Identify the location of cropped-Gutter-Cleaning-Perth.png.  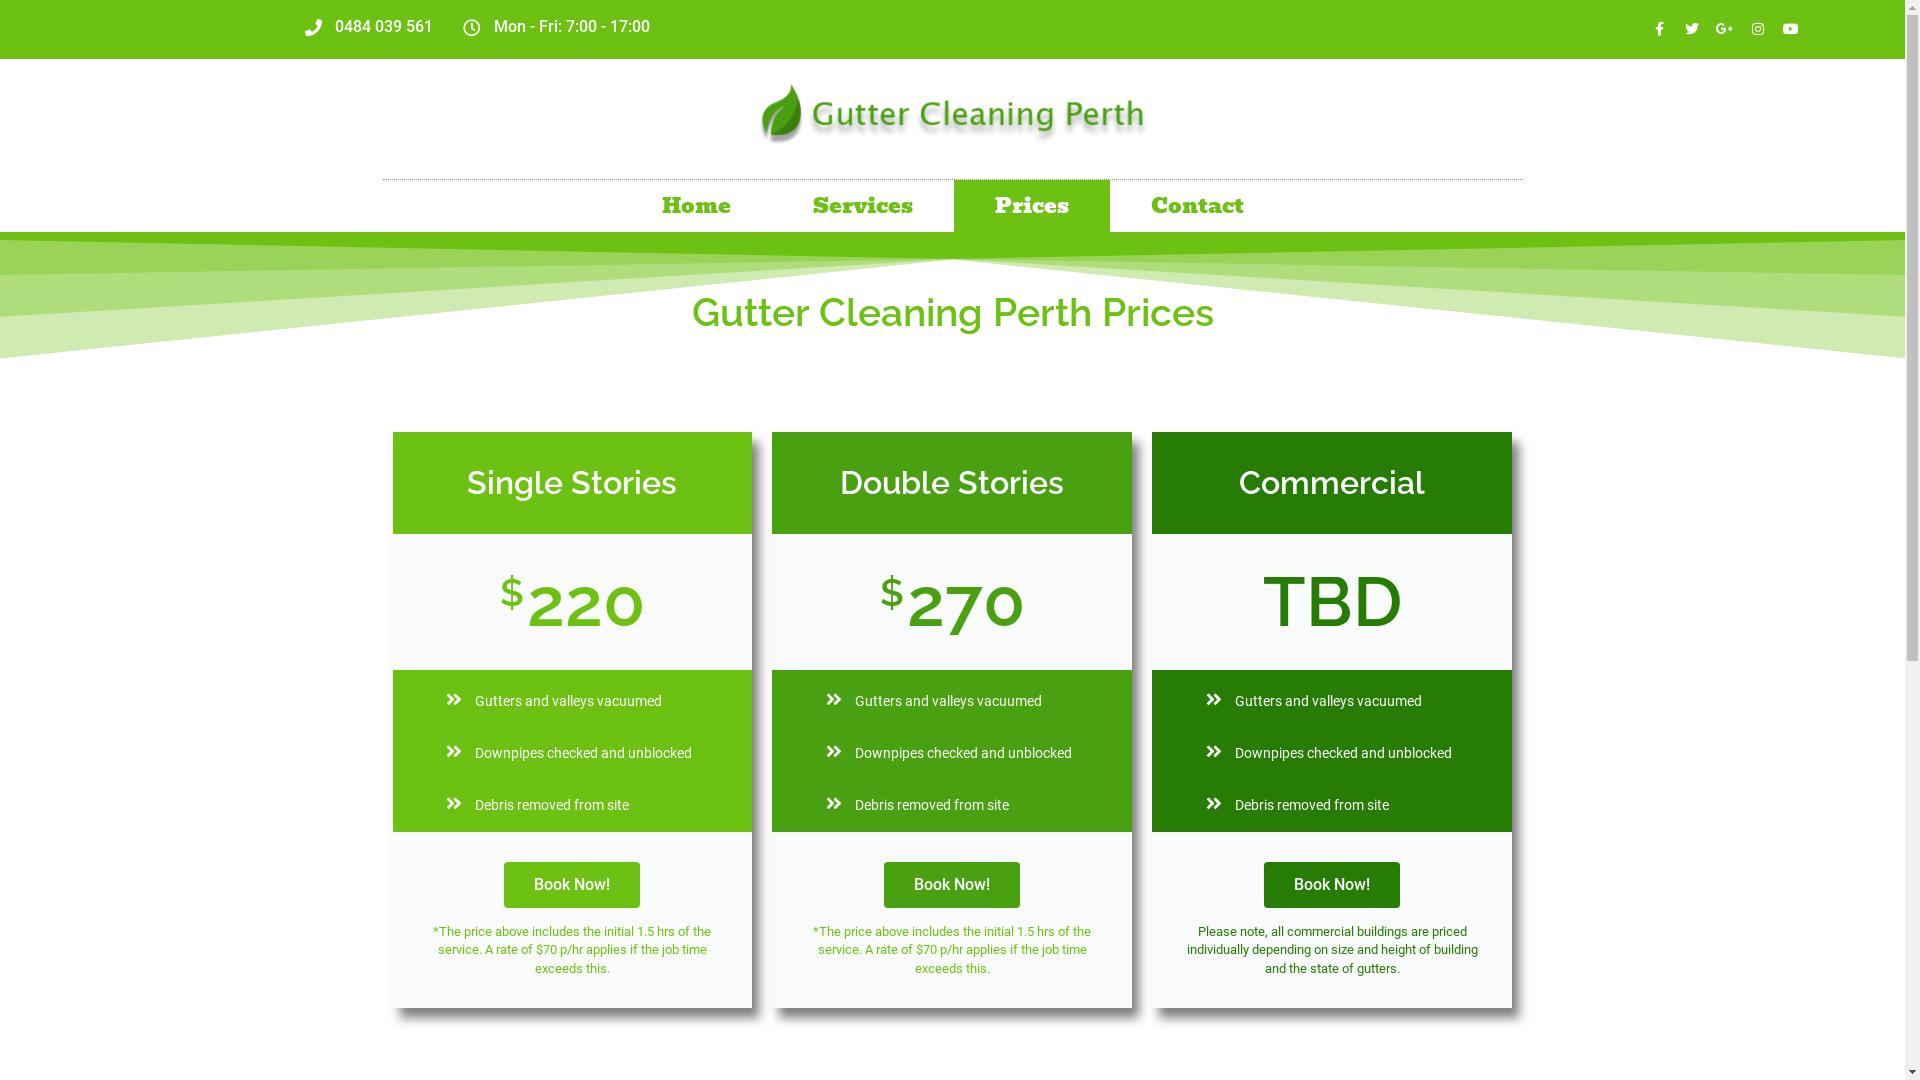
(952, 109).